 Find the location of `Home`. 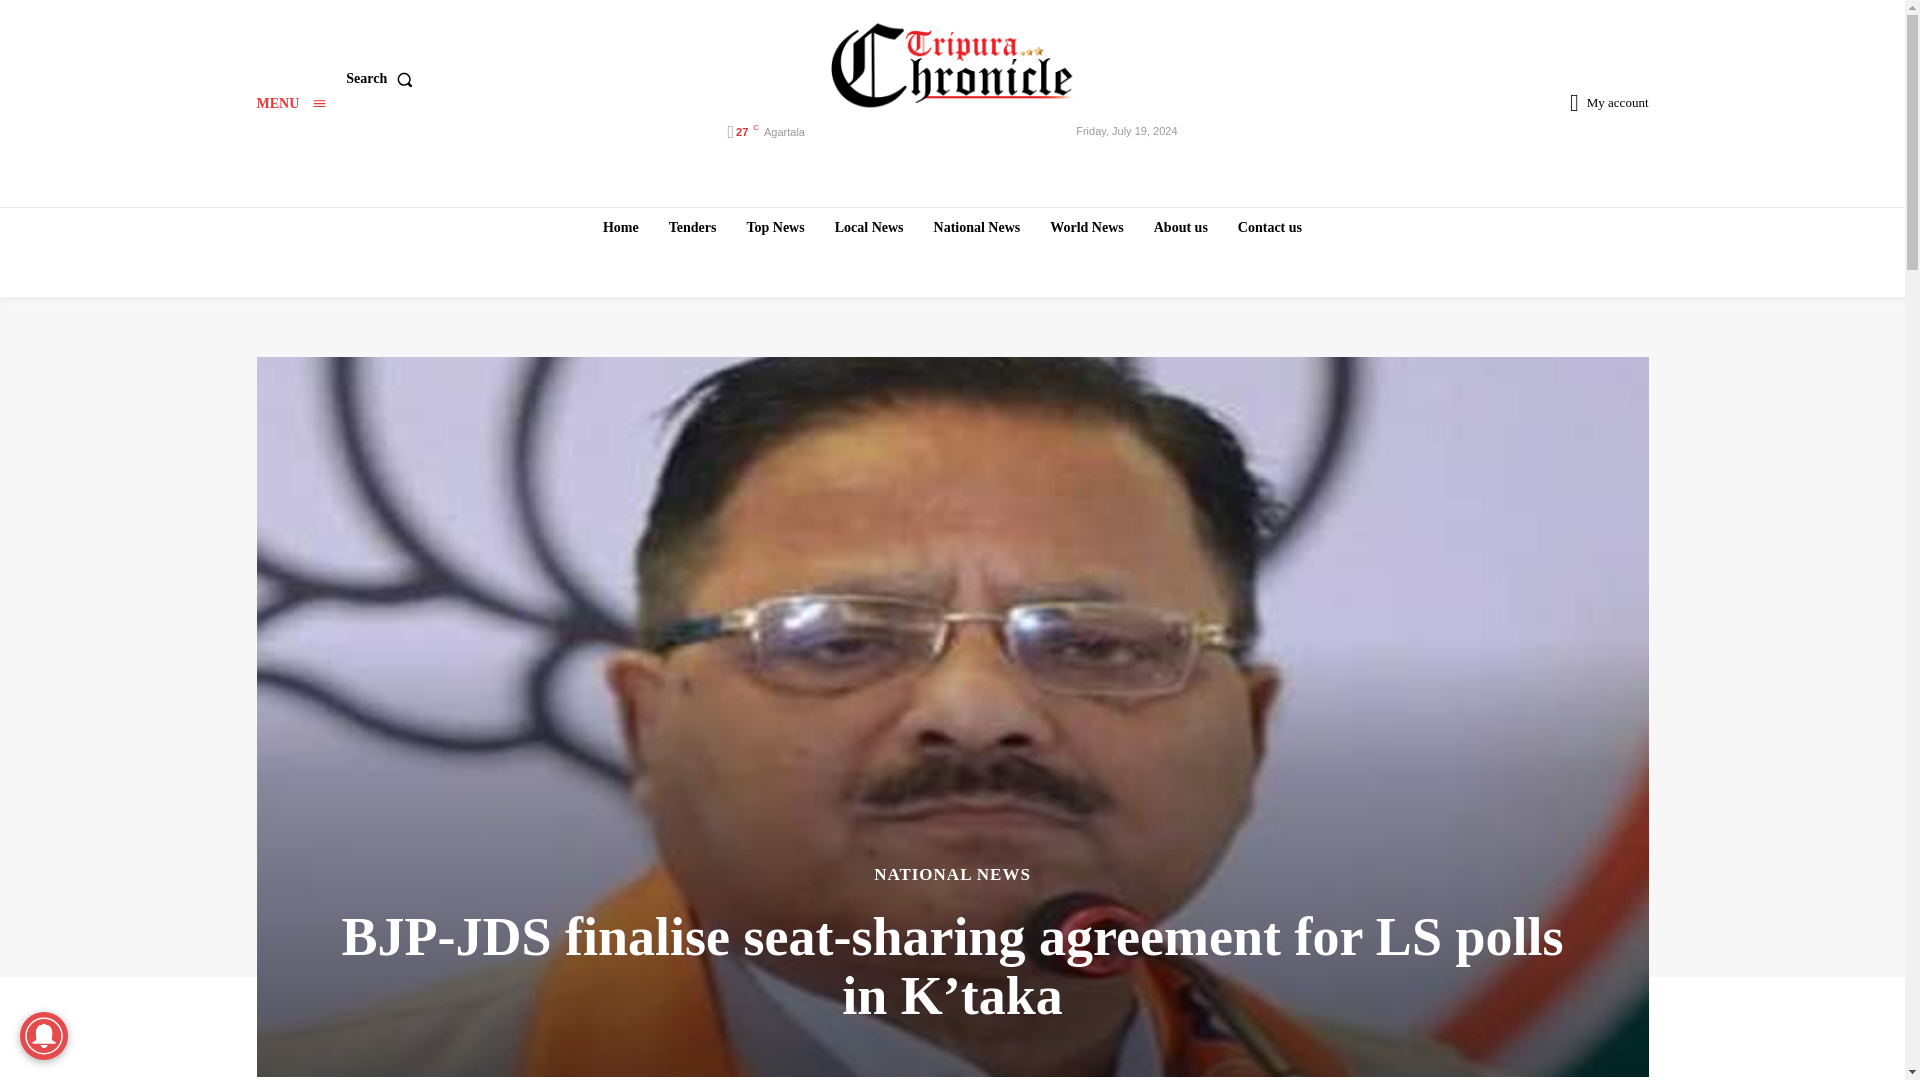

Home is located at coordinates (620, 227).